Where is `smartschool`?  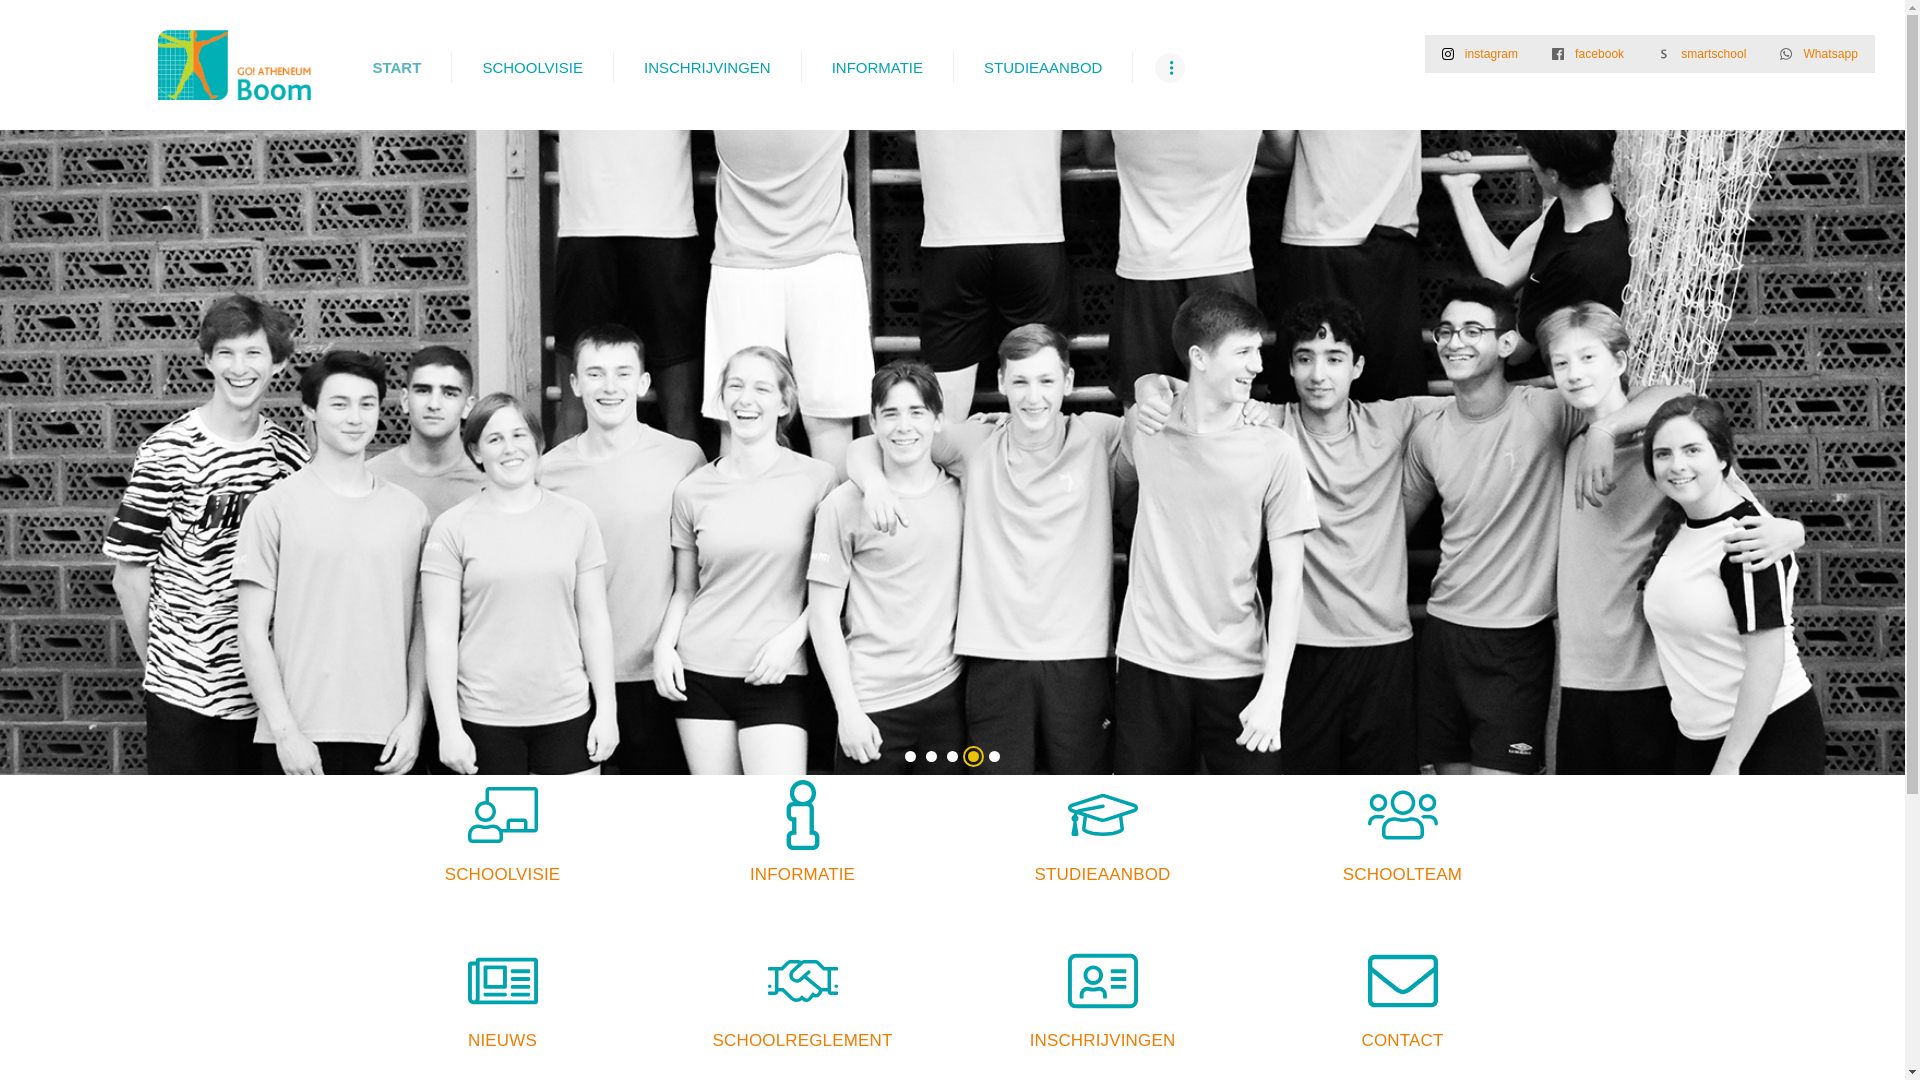
smartschool is located at coordinates (1702, 54).